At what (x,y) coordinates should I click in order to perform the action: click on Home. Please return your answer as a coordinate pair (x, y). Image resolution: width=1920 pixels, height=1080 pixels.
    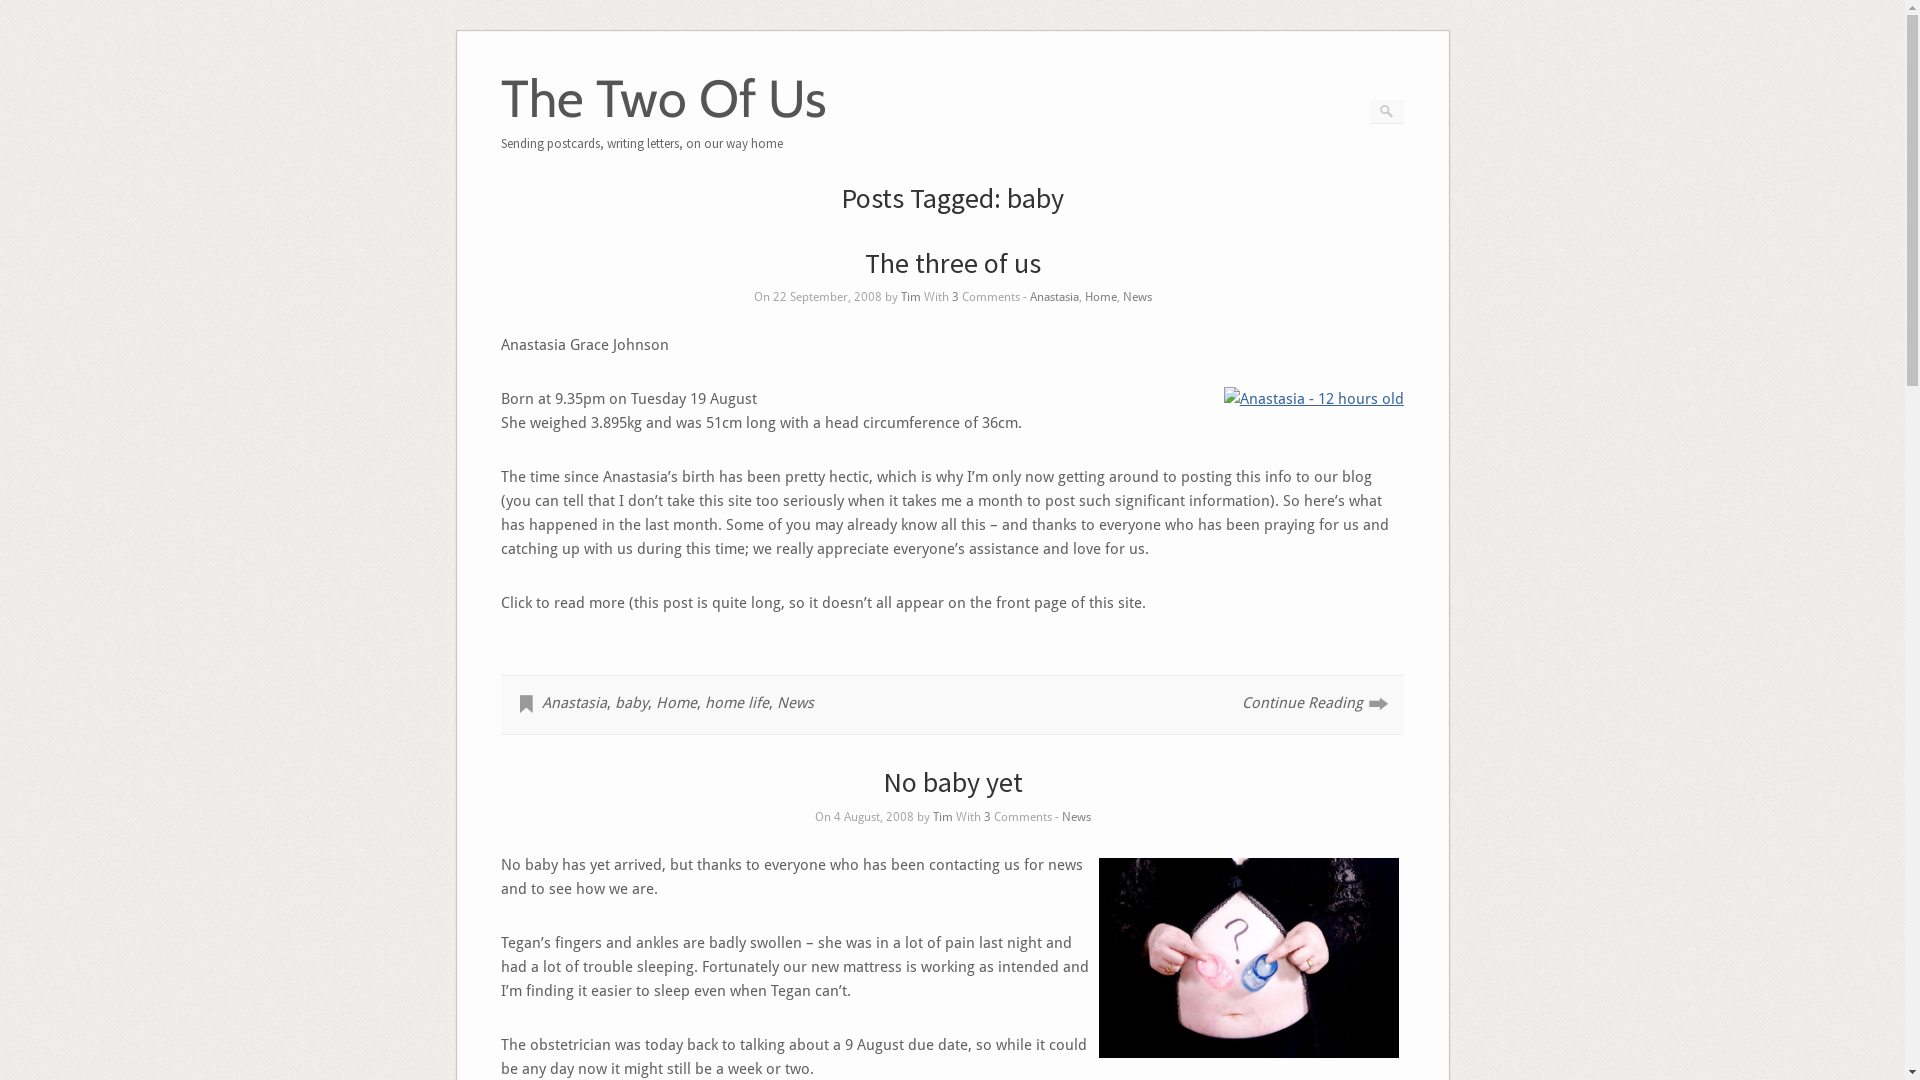
    Looking at the image, I should click on (1100, 297).